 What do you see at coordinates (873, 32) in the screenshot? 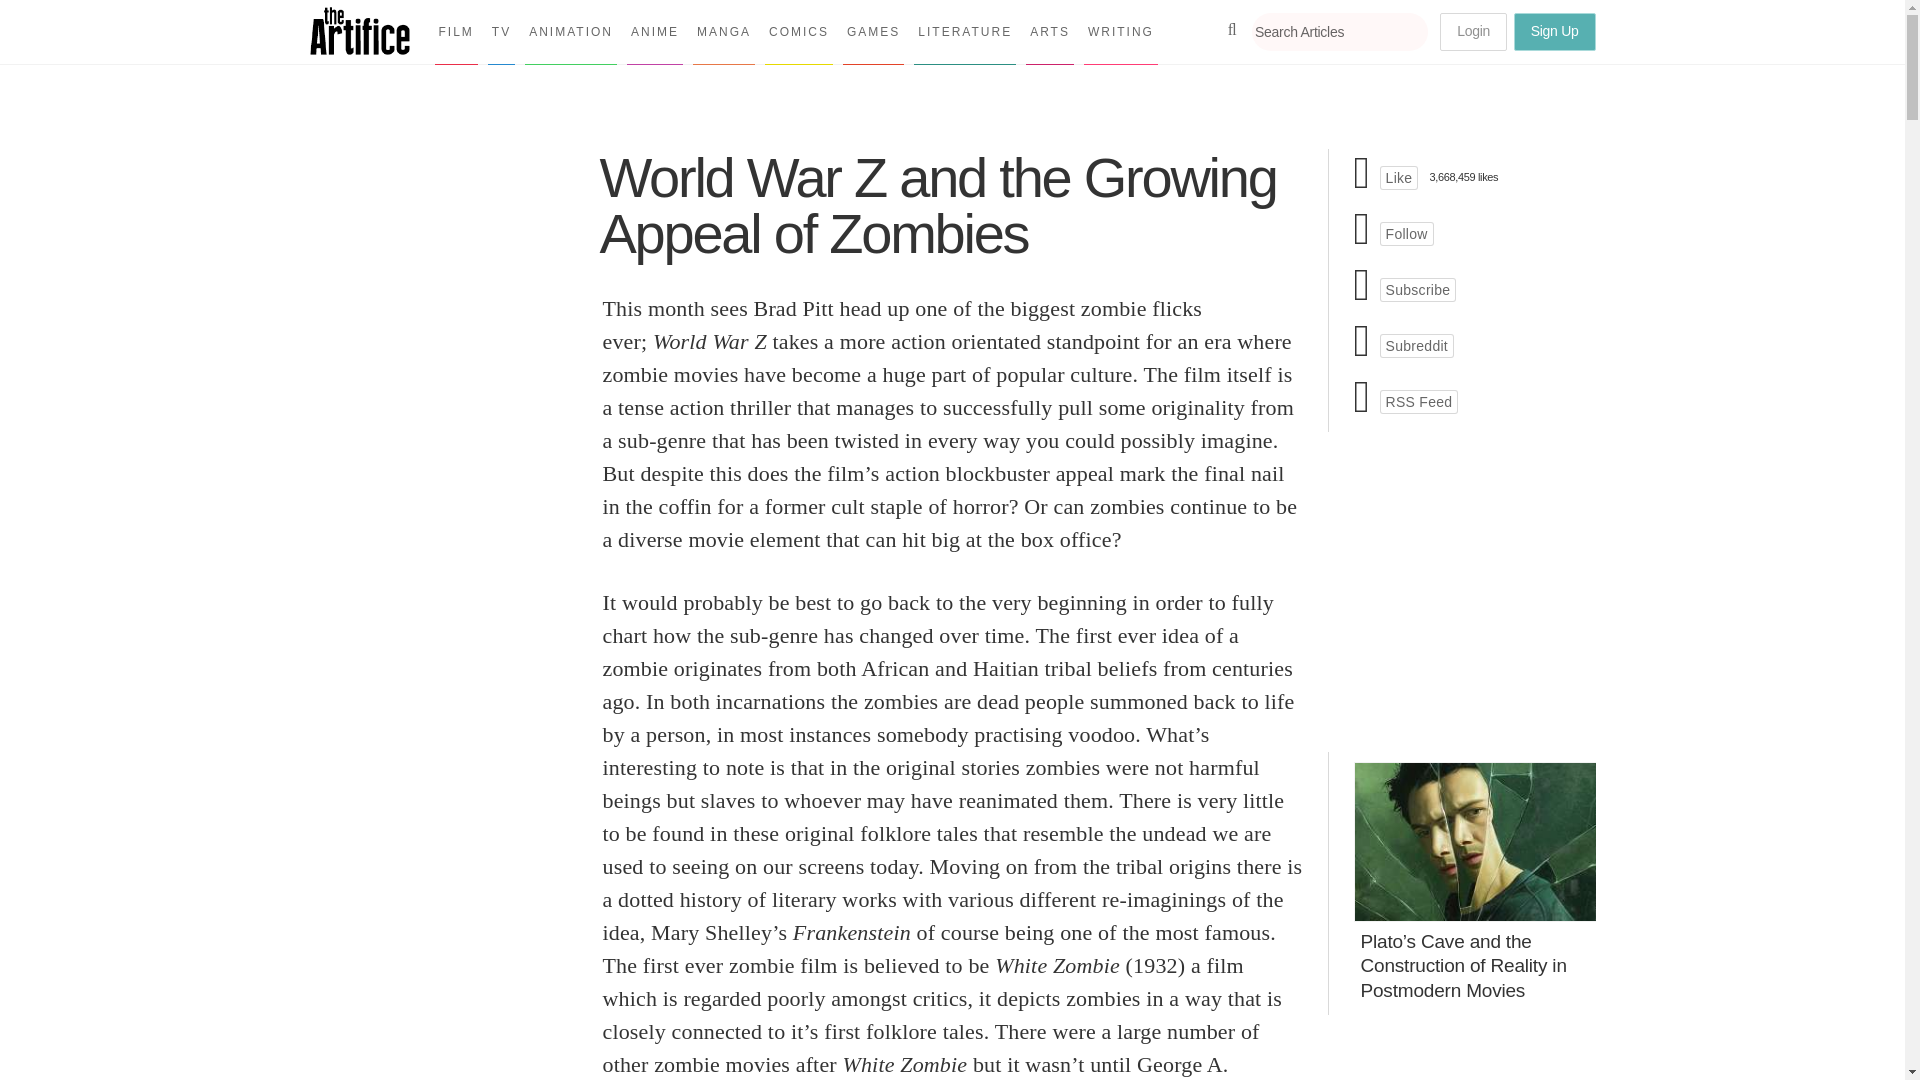
I see `GAMES` at bounding box center [873, 32].